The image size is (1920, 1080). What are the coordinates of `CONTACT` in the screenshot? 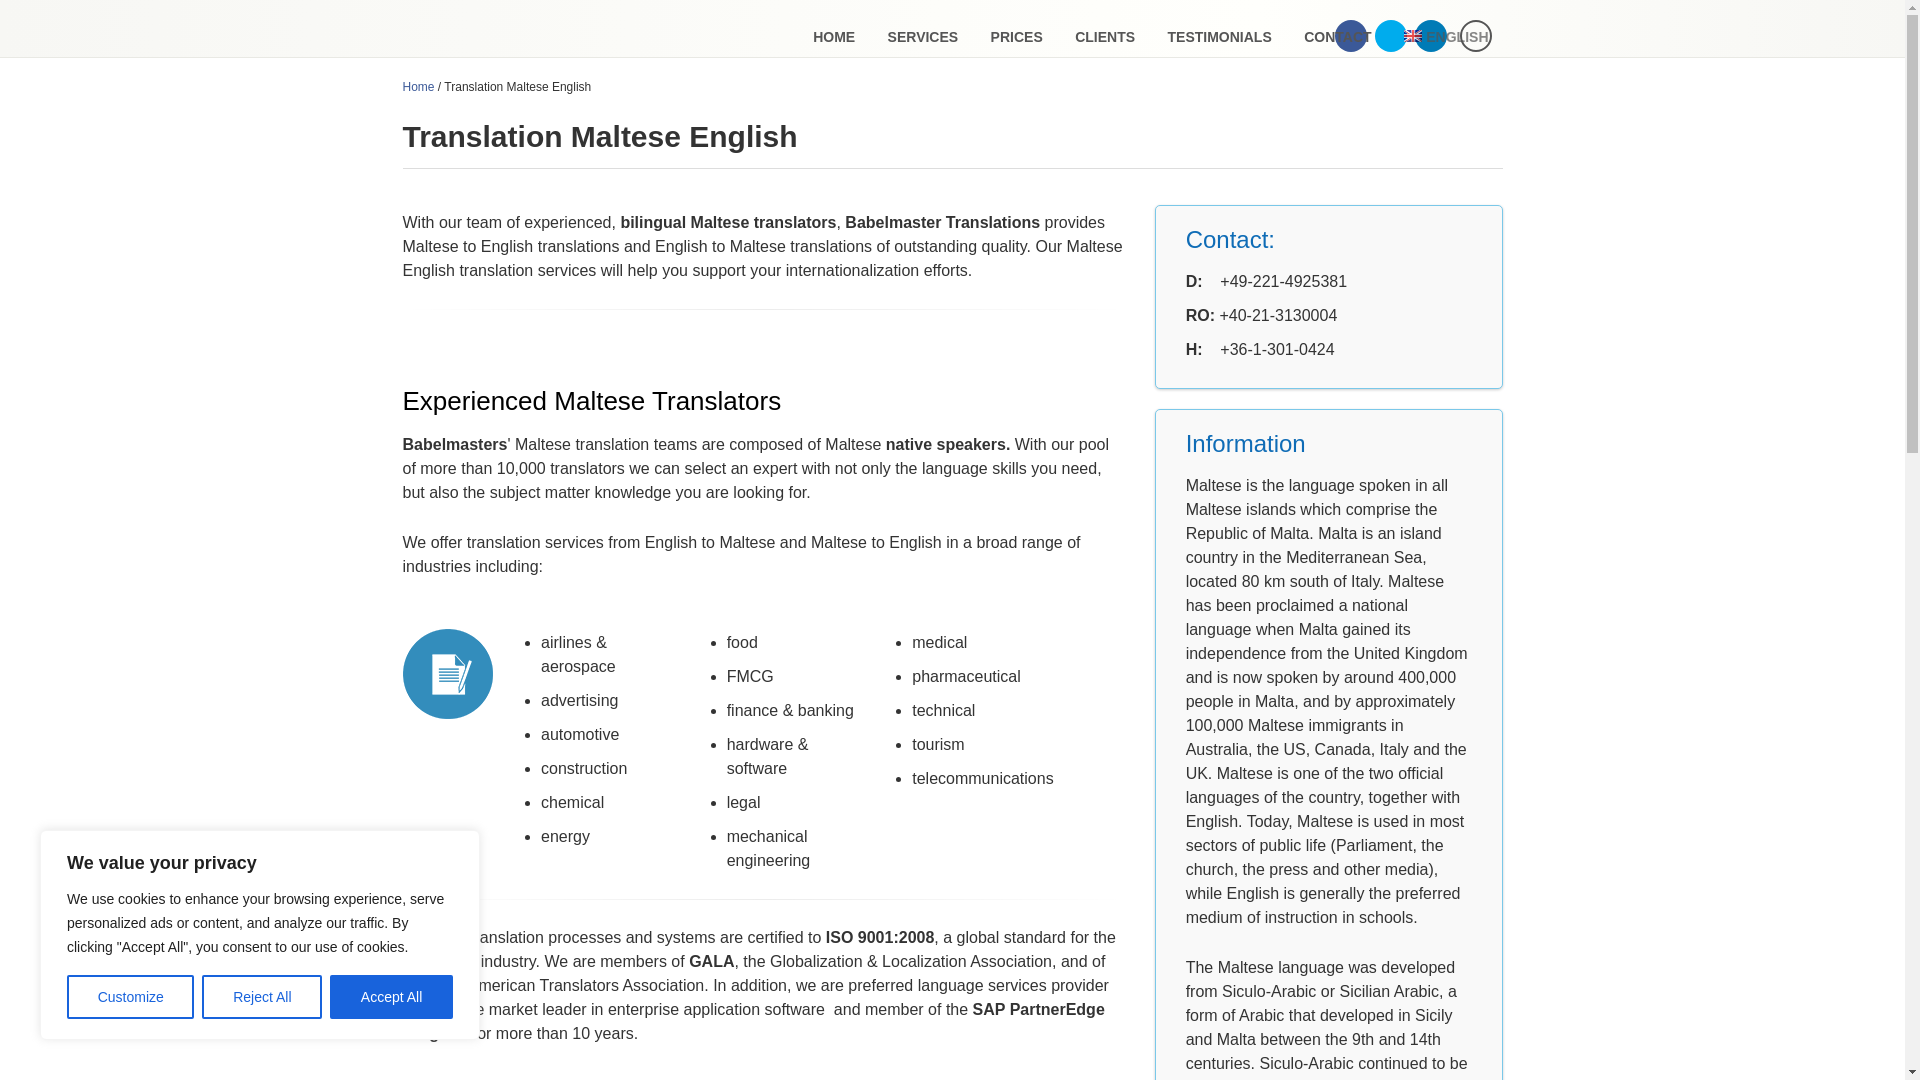 It's located at (1337, 38).